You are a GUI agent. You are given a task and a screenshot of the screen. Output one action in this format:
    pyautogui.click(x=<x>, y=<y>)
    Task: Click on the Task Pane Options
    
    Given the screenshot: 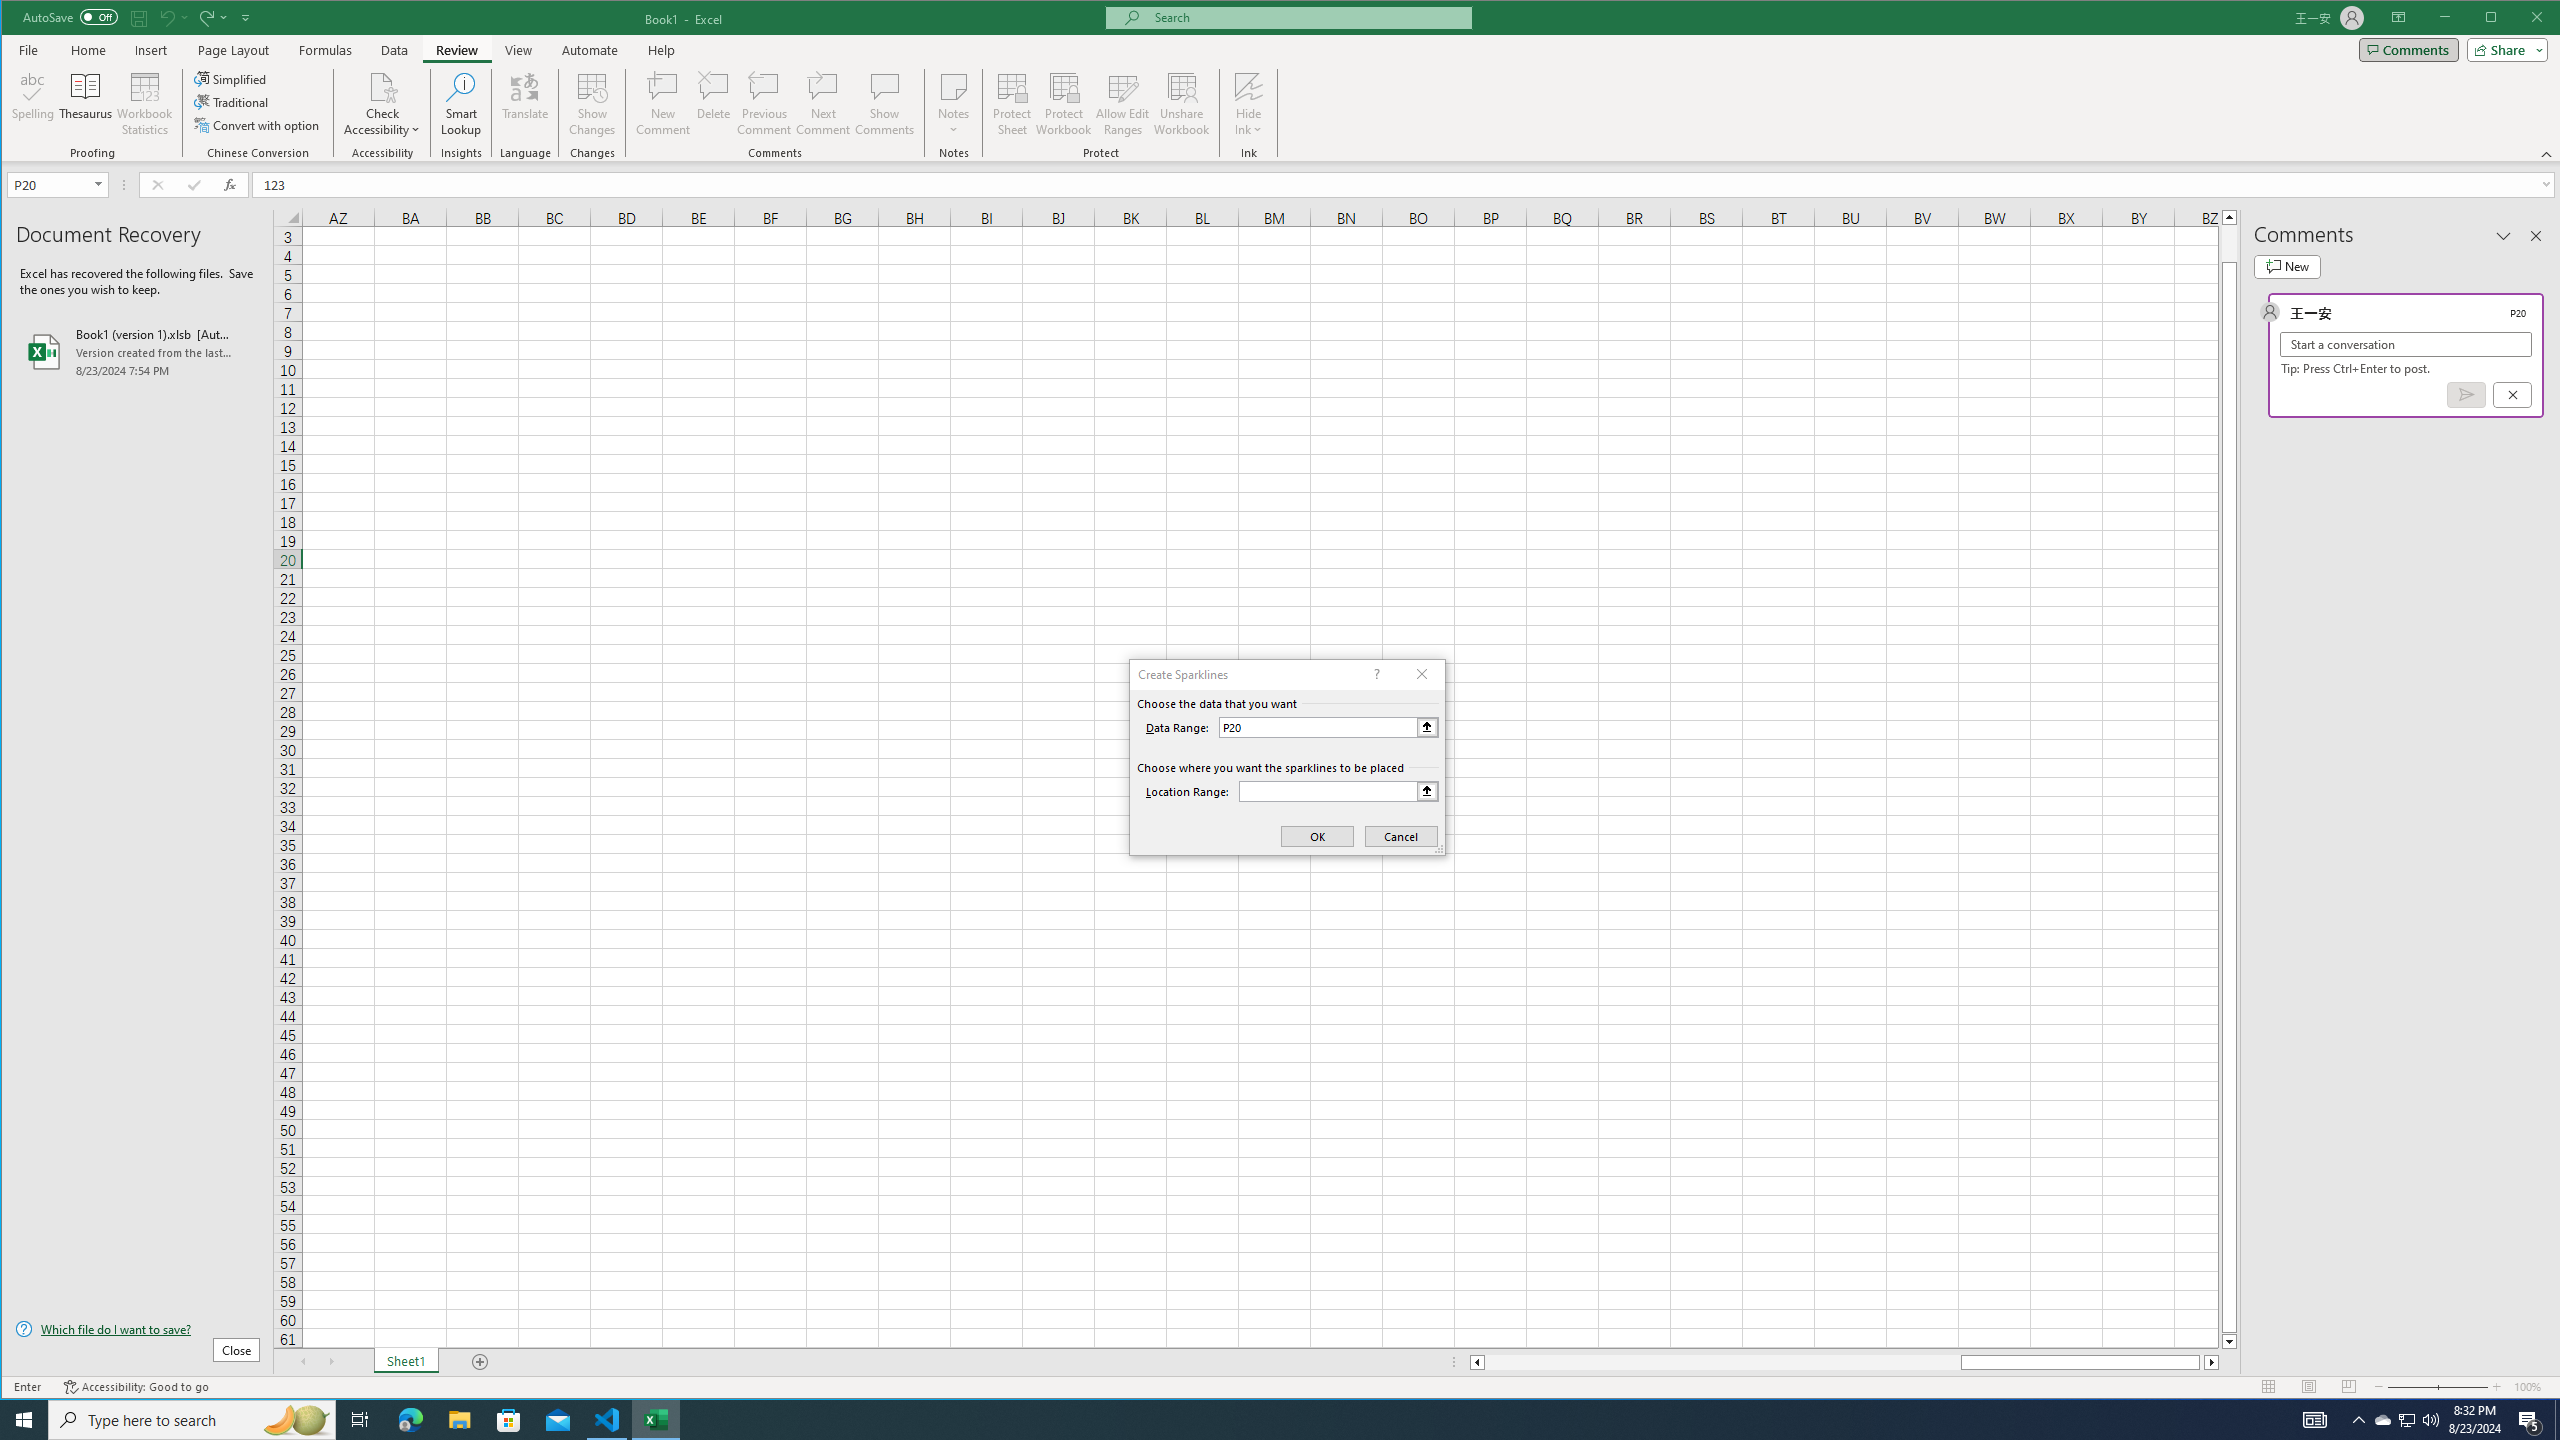 What is the action you would take?
    pyautogui.click(x=2503, y=236)
    